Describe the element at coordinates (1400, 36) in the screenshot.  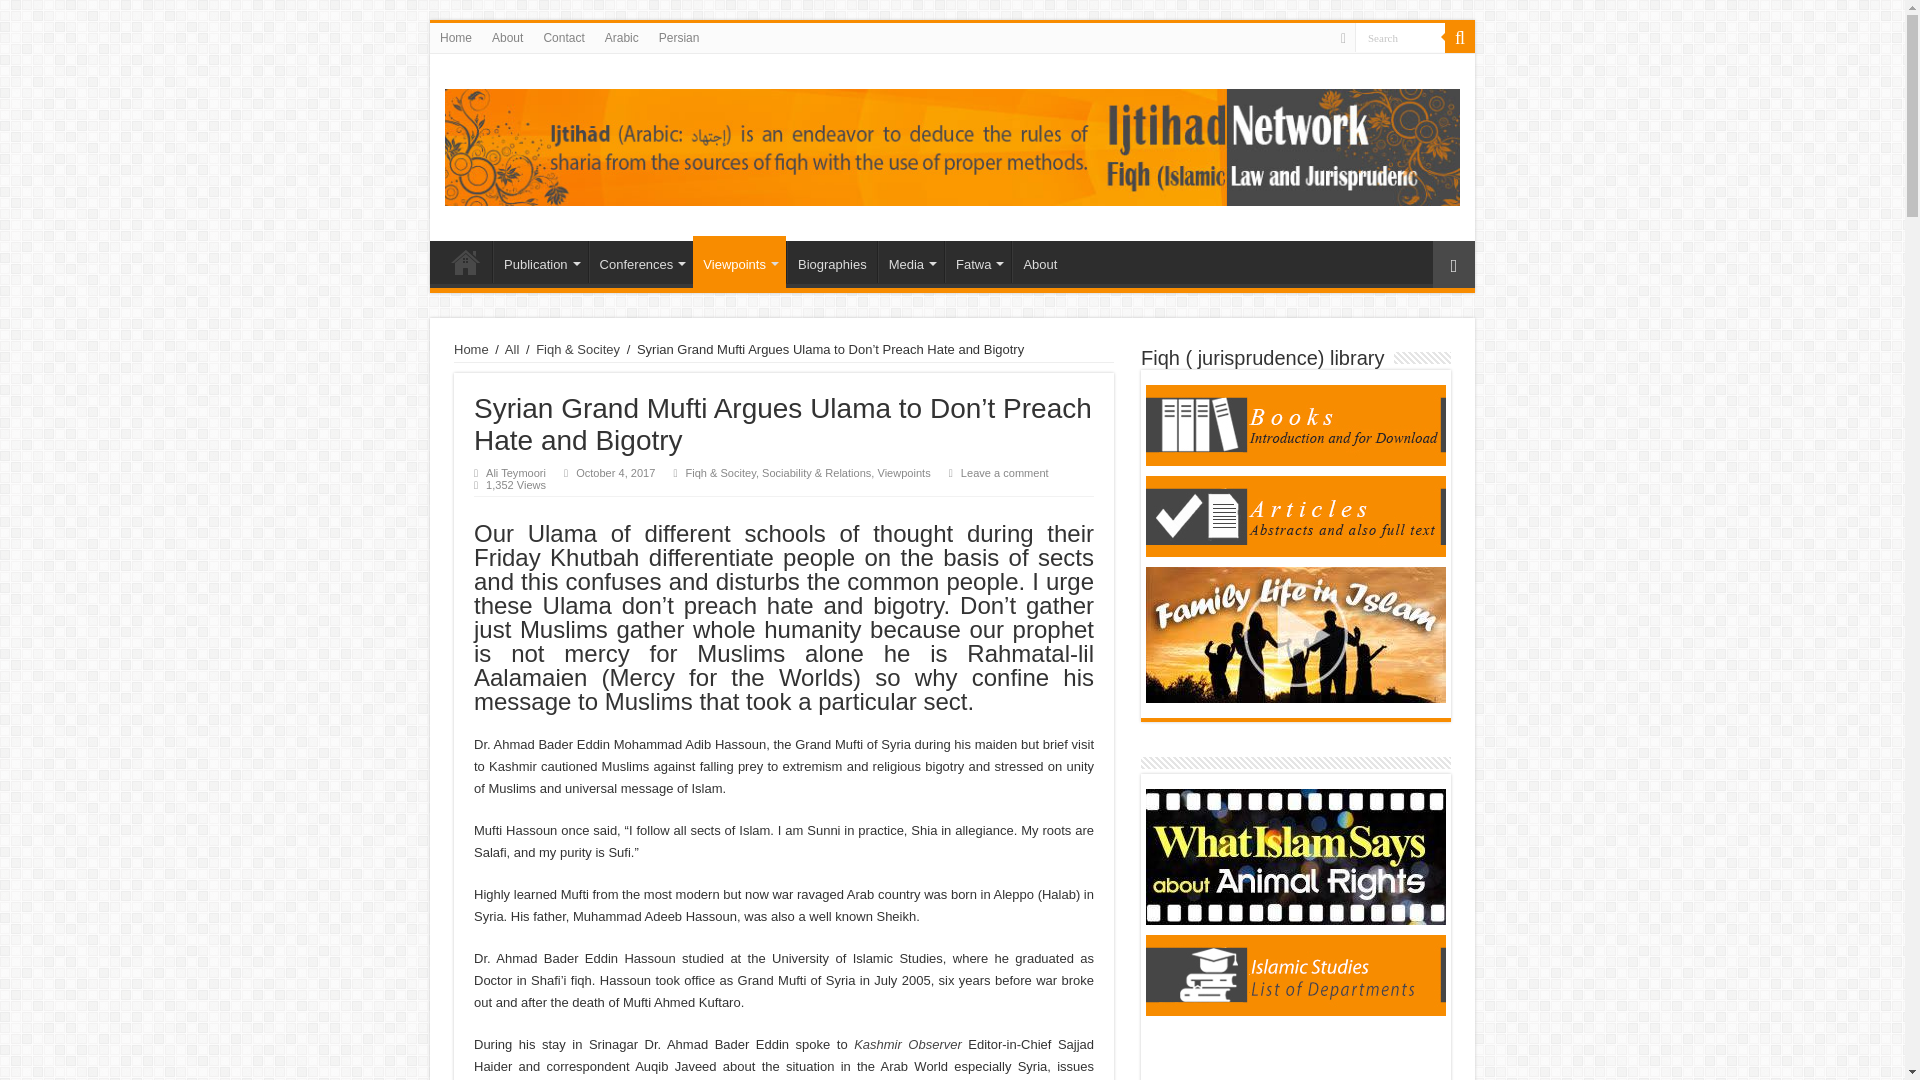
I see `Search` at that location.